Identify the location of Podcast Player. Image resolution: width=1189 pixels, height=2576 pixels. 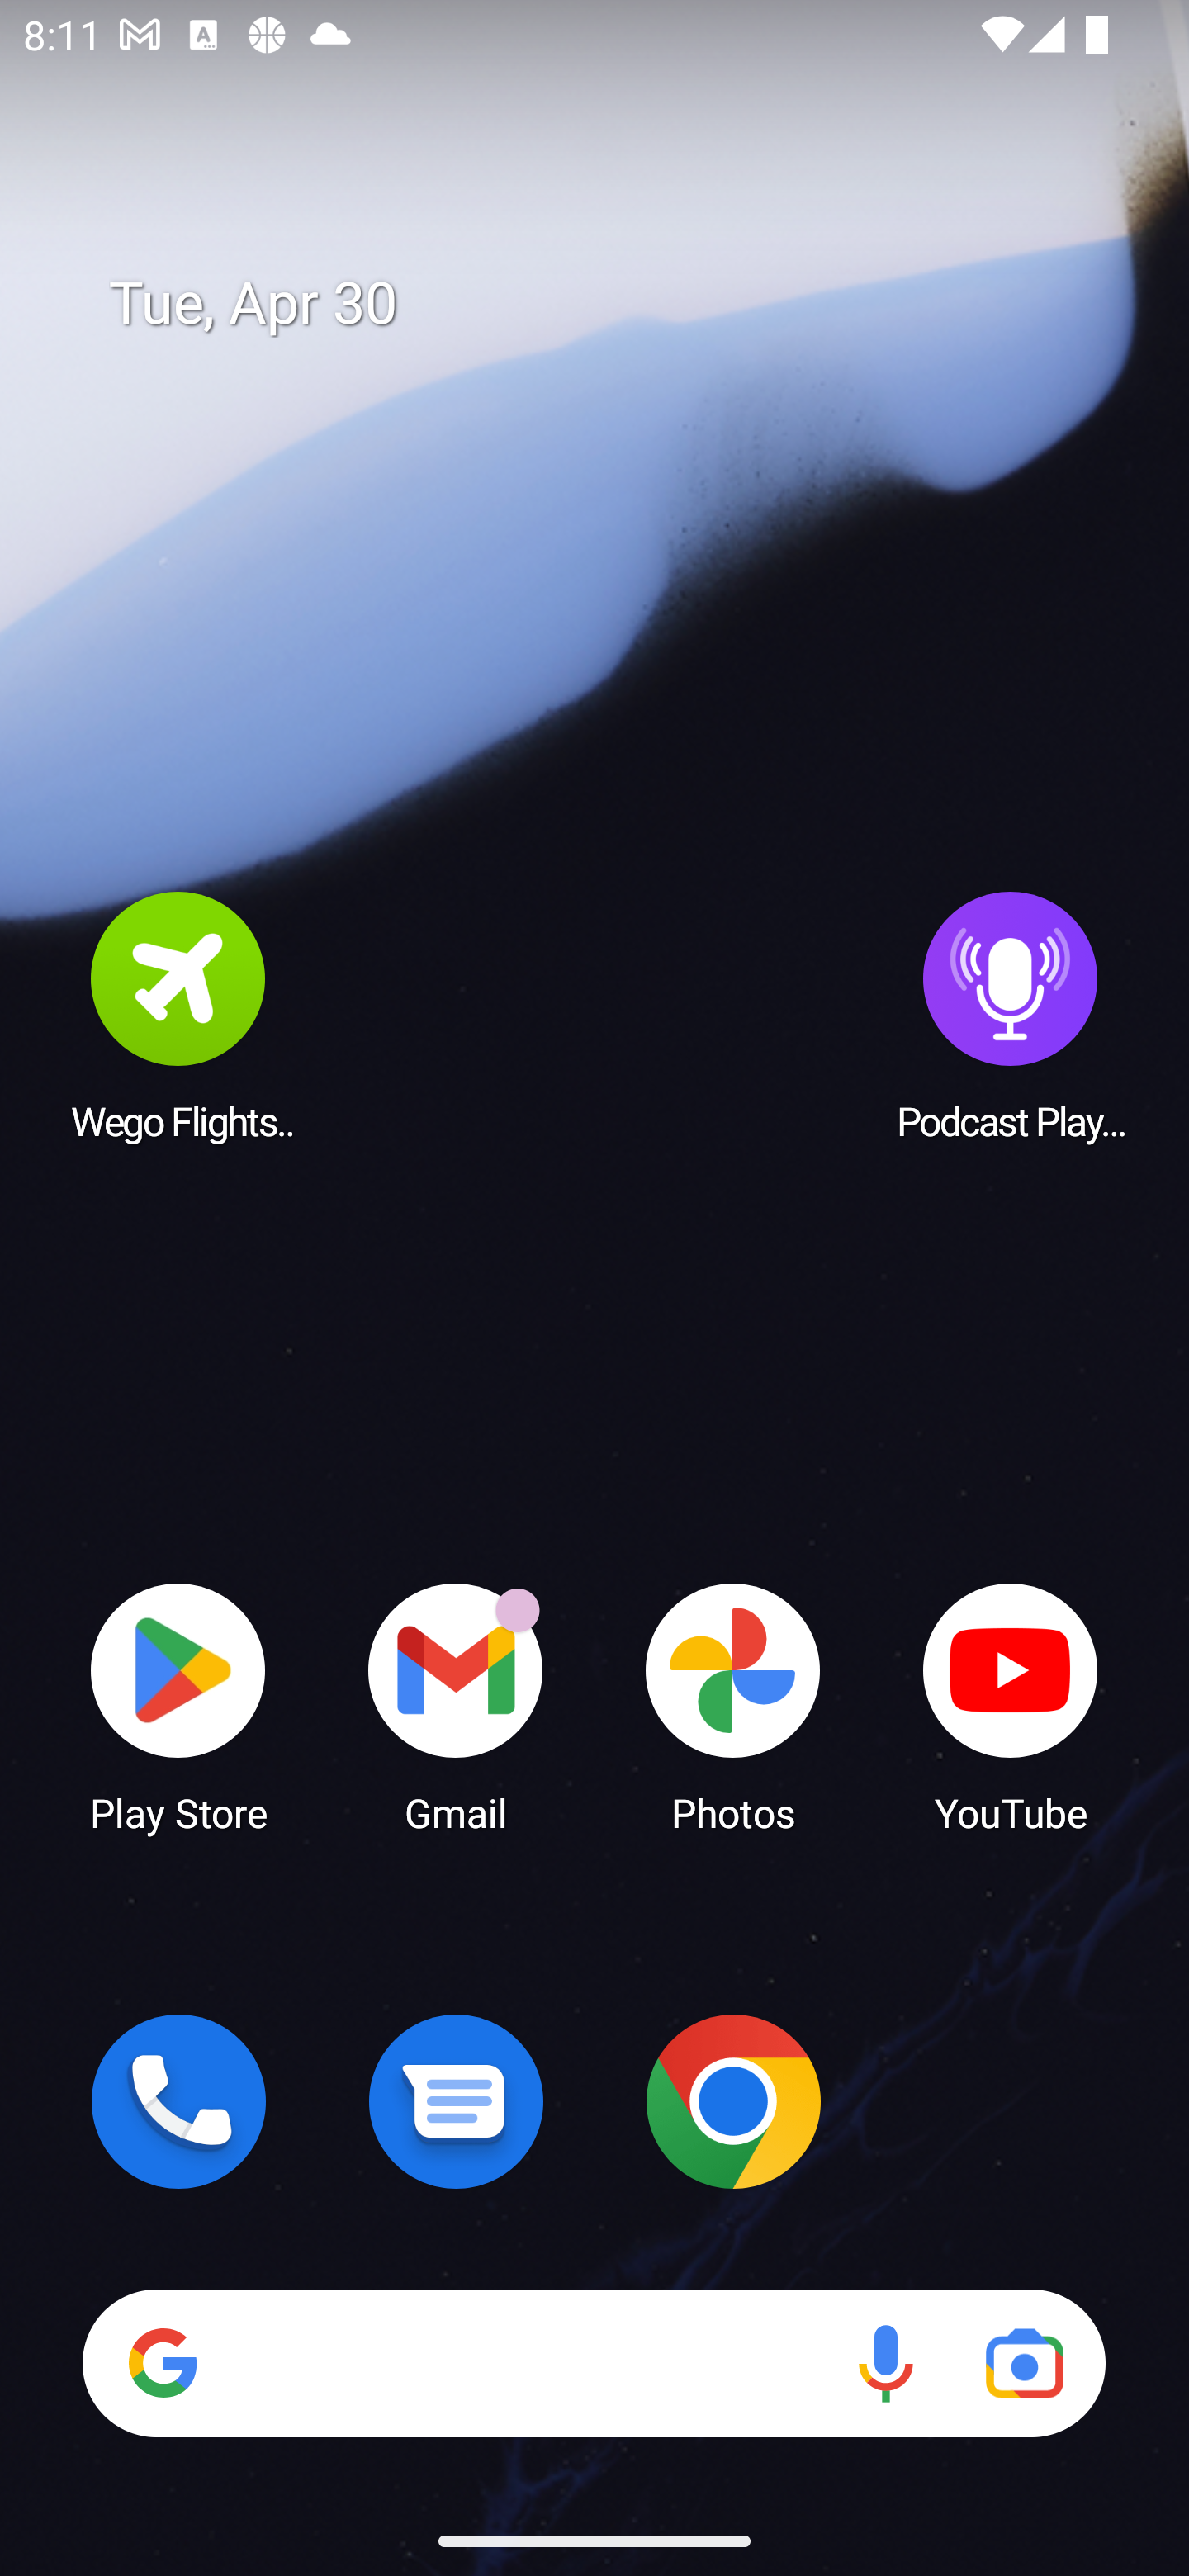
(1011, 1015).